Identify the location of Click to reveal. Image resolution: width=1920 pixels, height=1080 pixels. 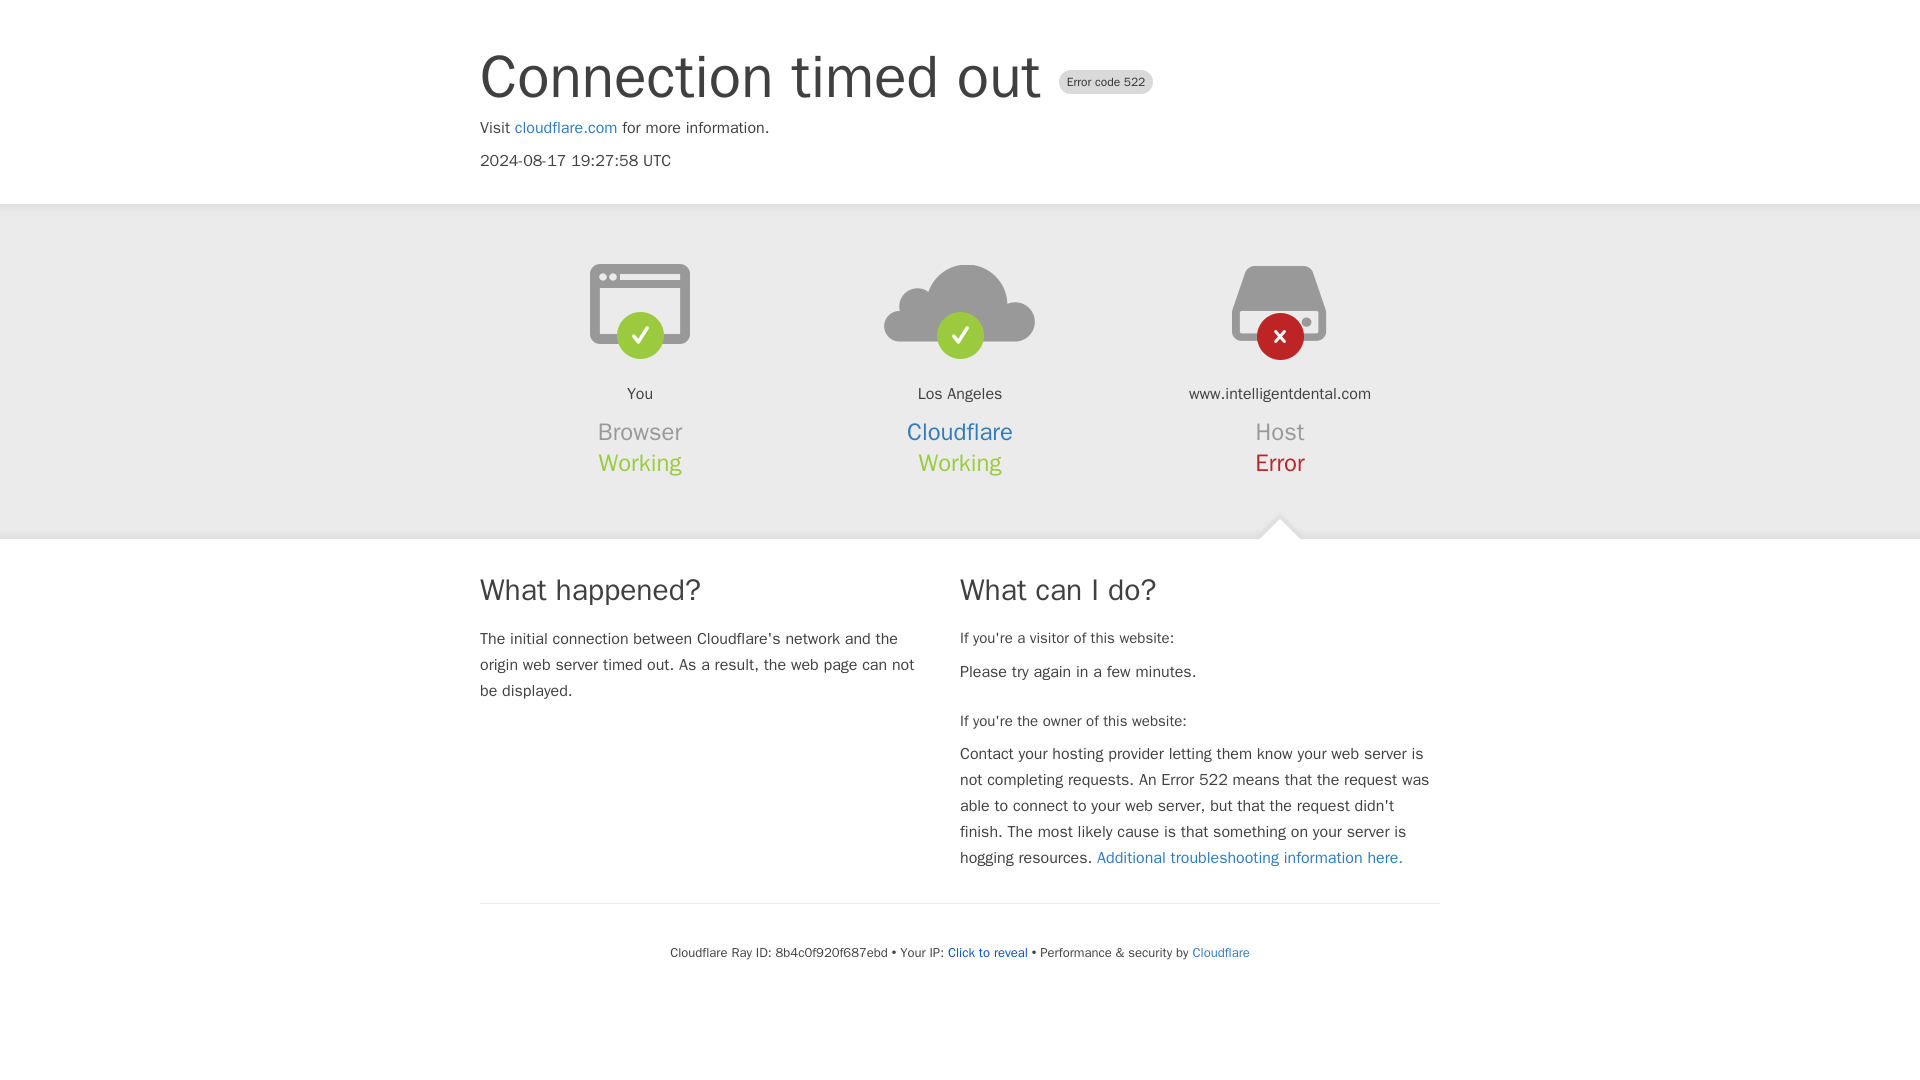
(988, 952).